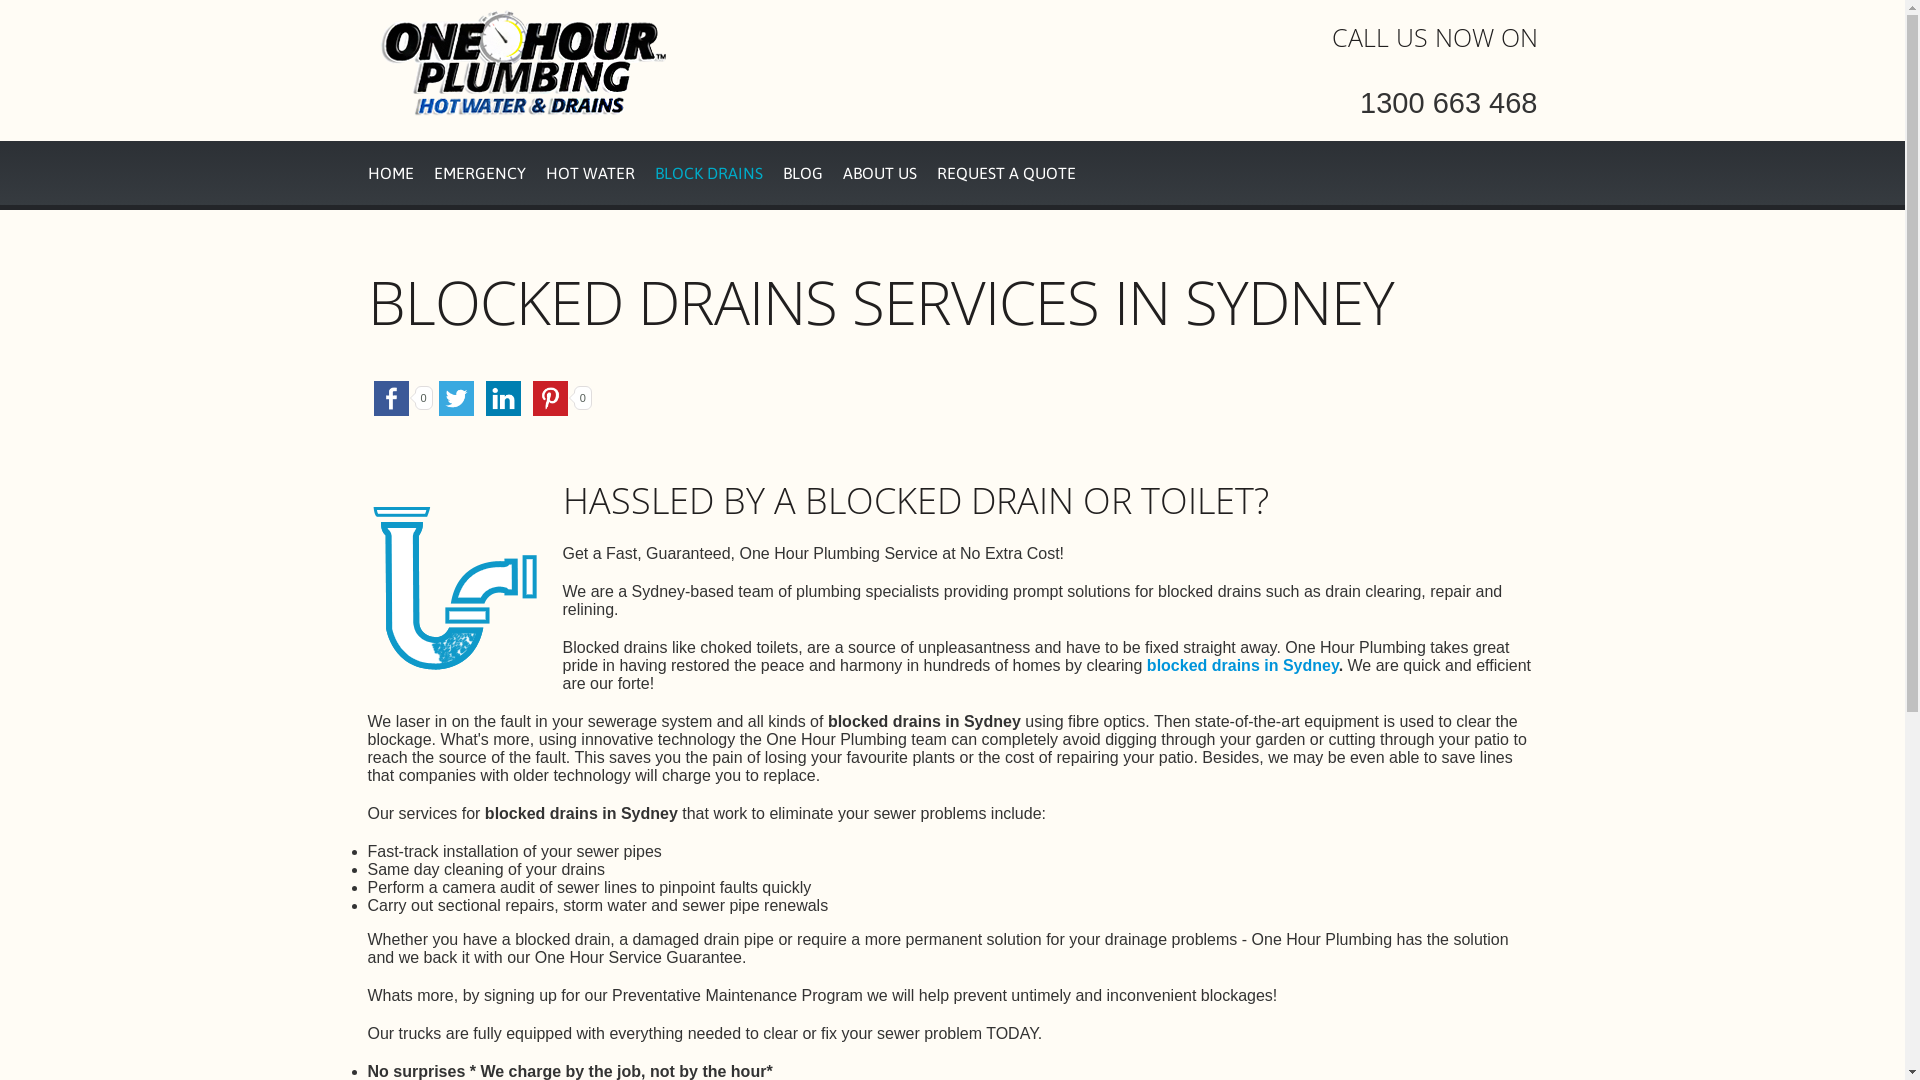  I want to click on blocked drains in Sydney, so click(1243, 664).